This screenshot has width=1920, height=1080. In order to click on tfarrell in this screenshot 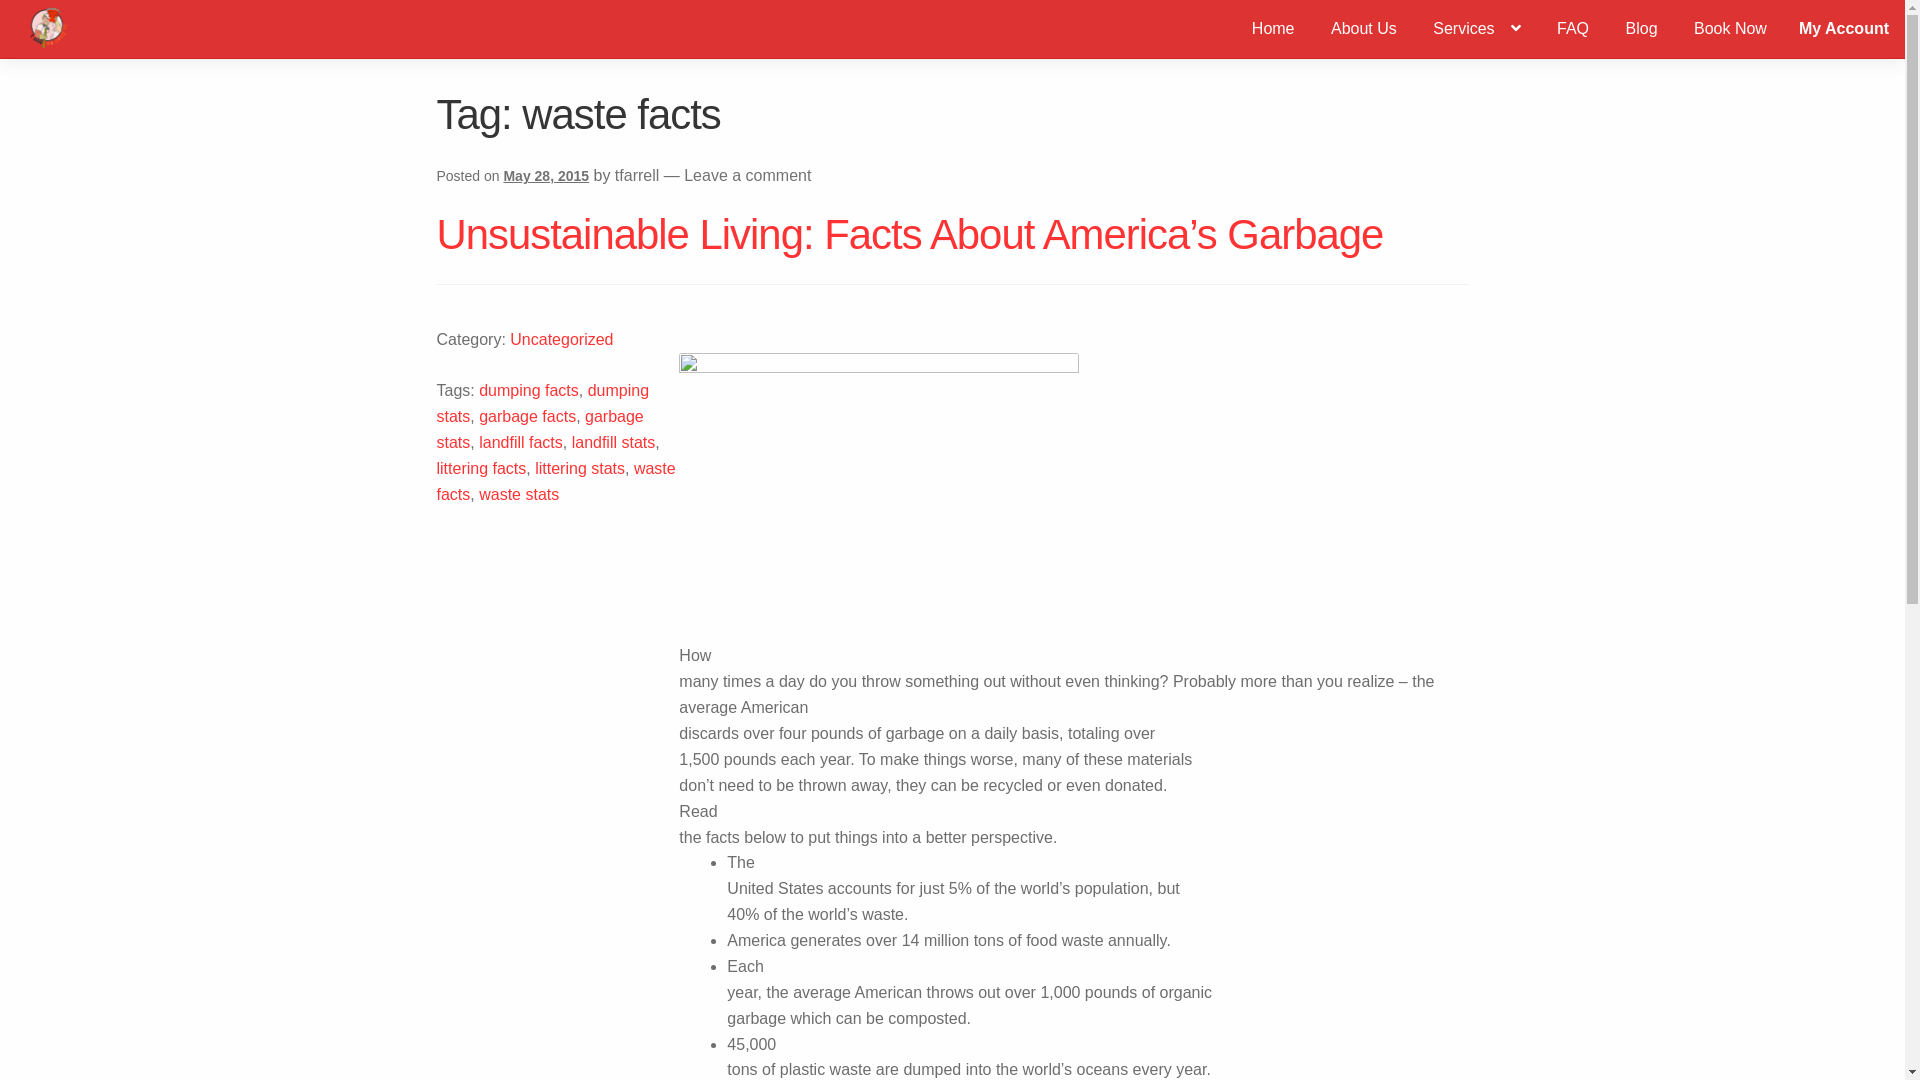, I will do `click(637, 176)`.